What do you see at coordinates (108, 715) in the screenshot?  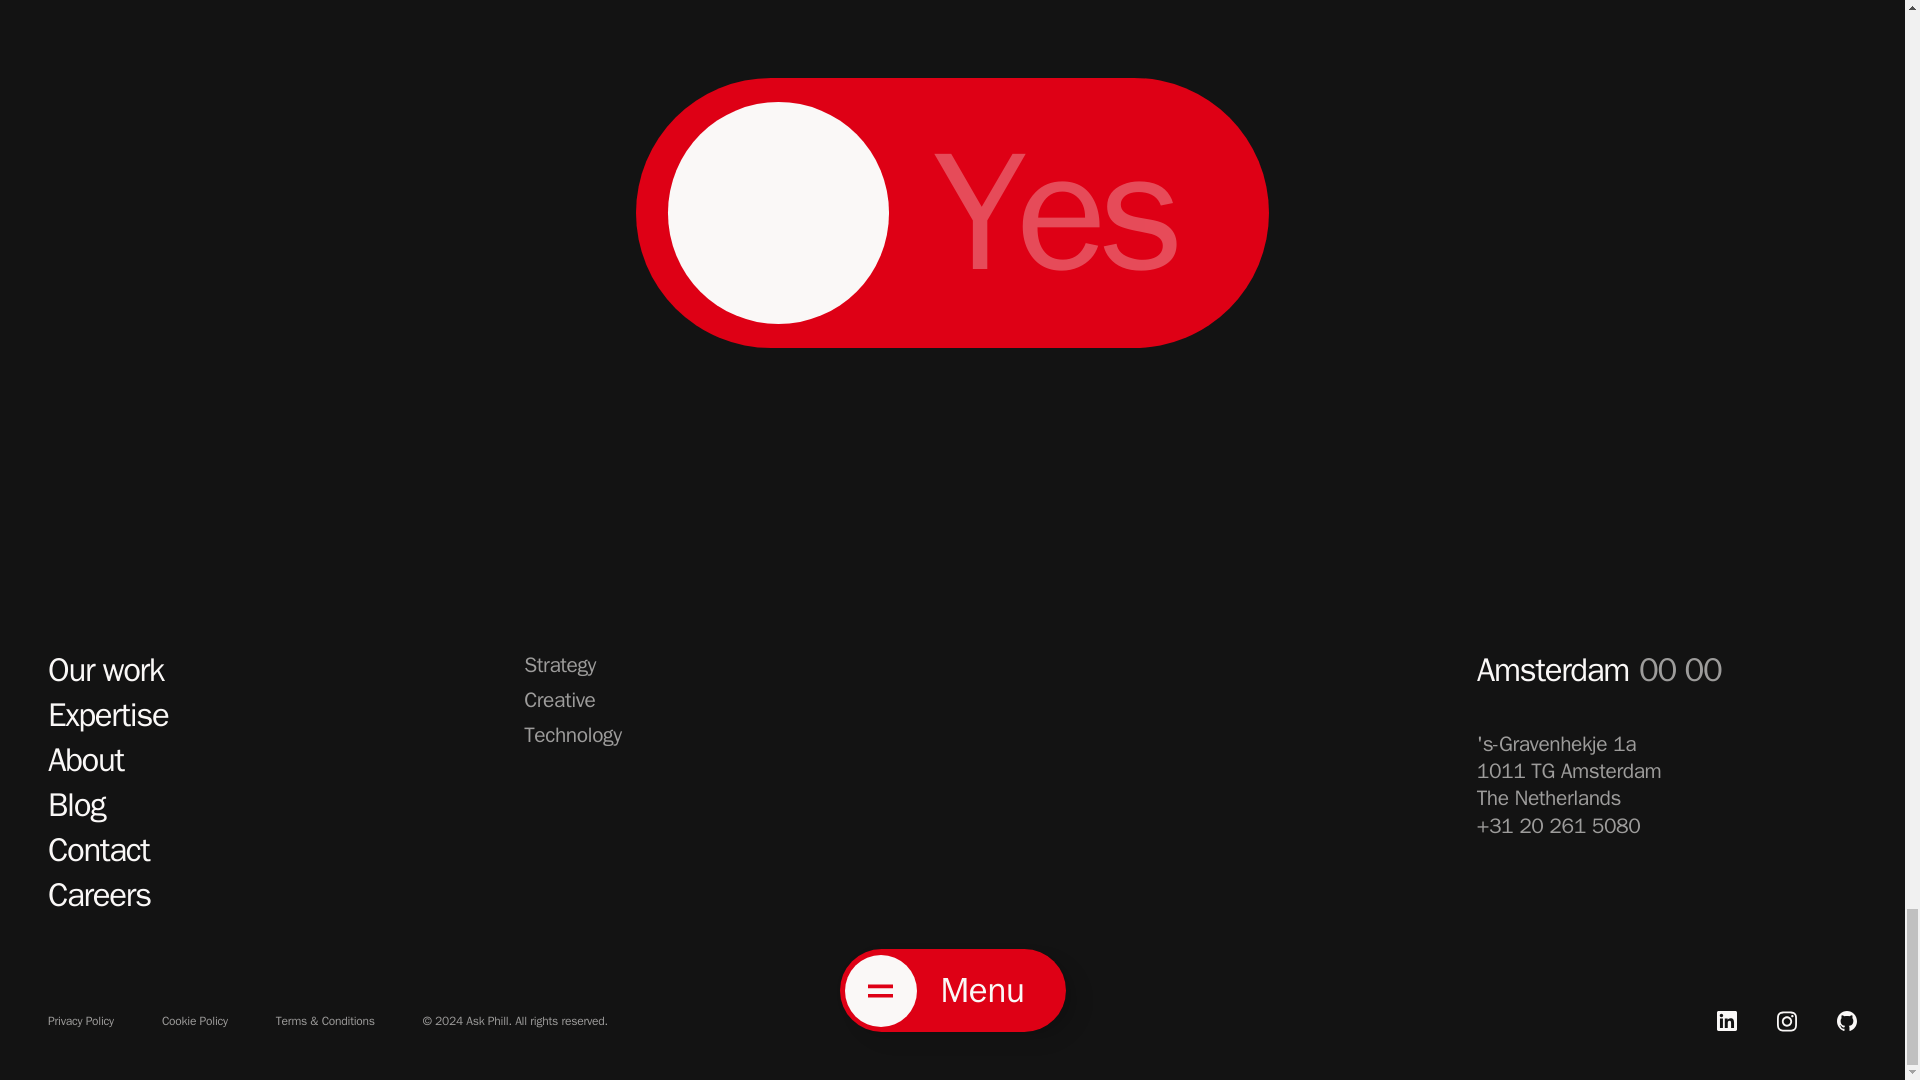 I see `Expertise` at bounding box center [108, 715].